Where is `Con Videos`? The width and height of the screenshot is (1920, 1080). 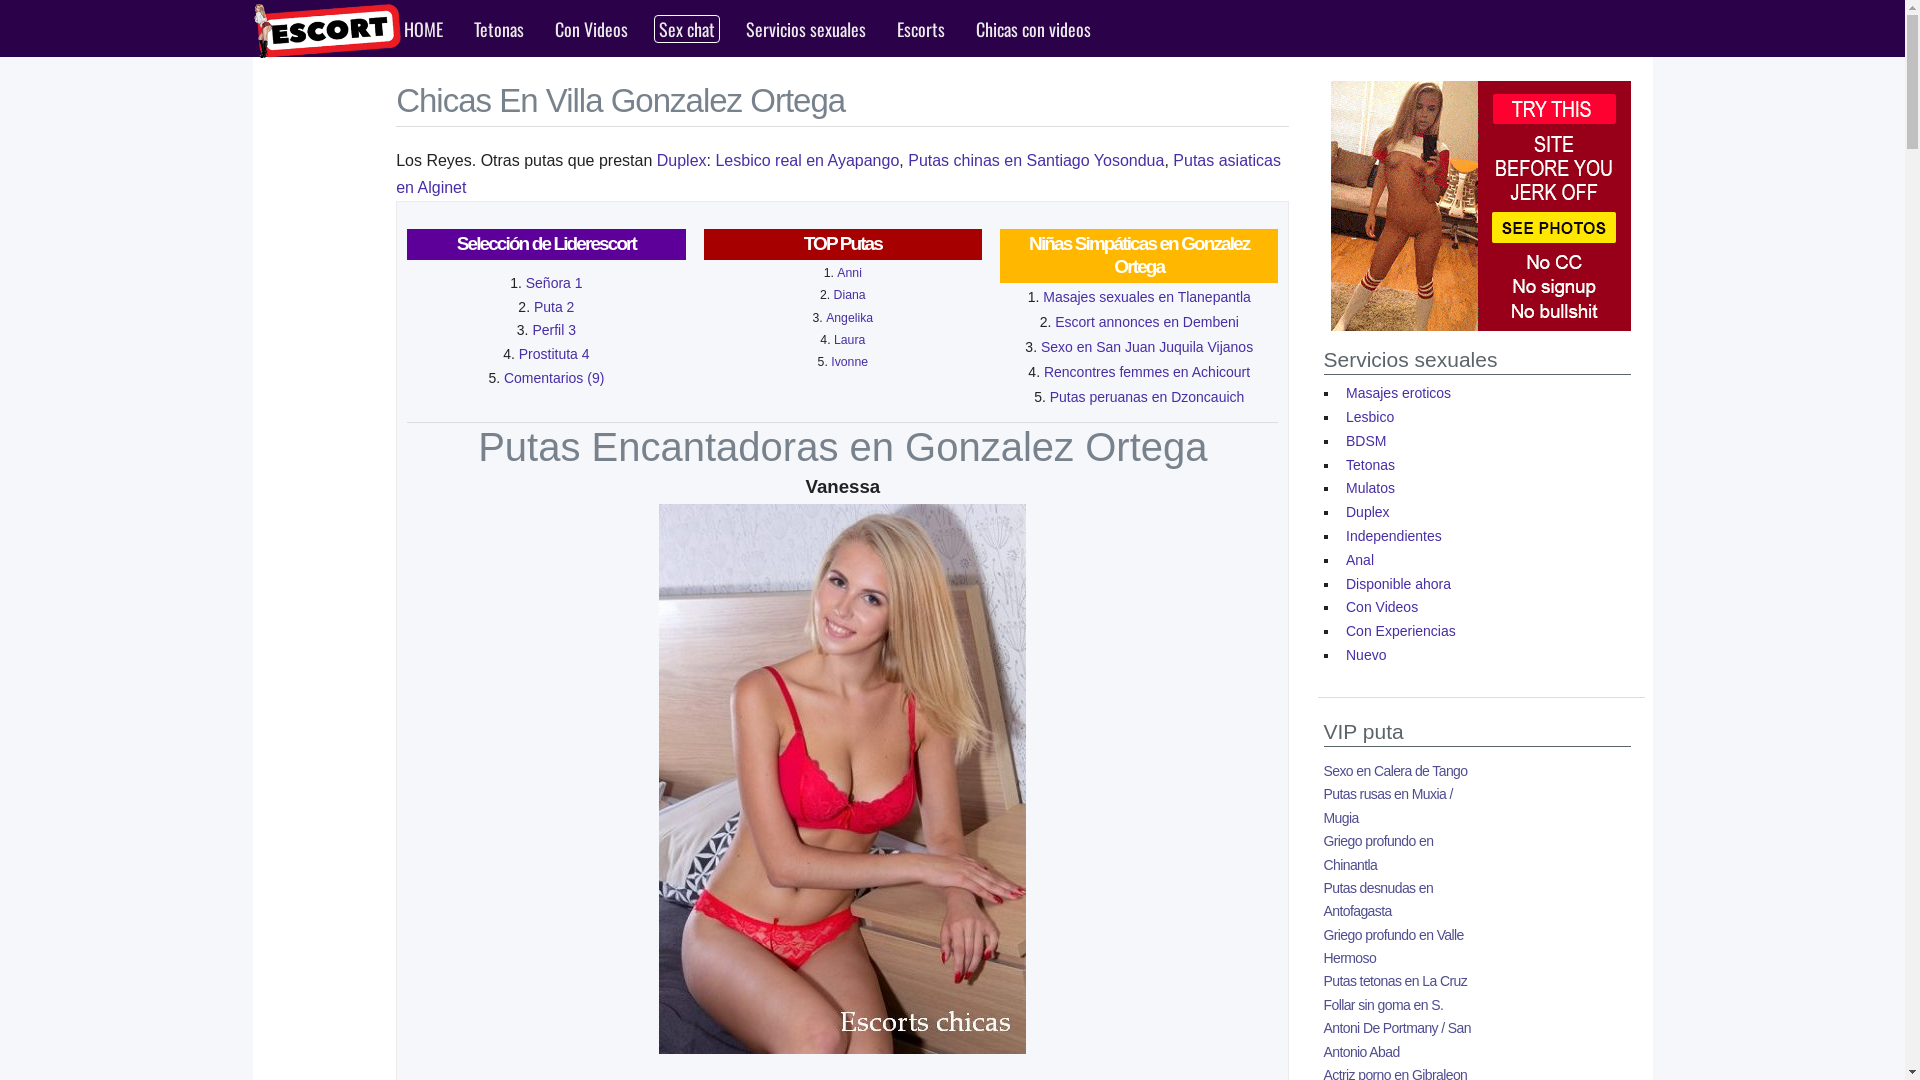
Con Videos is located at coordinates (1382, 607).